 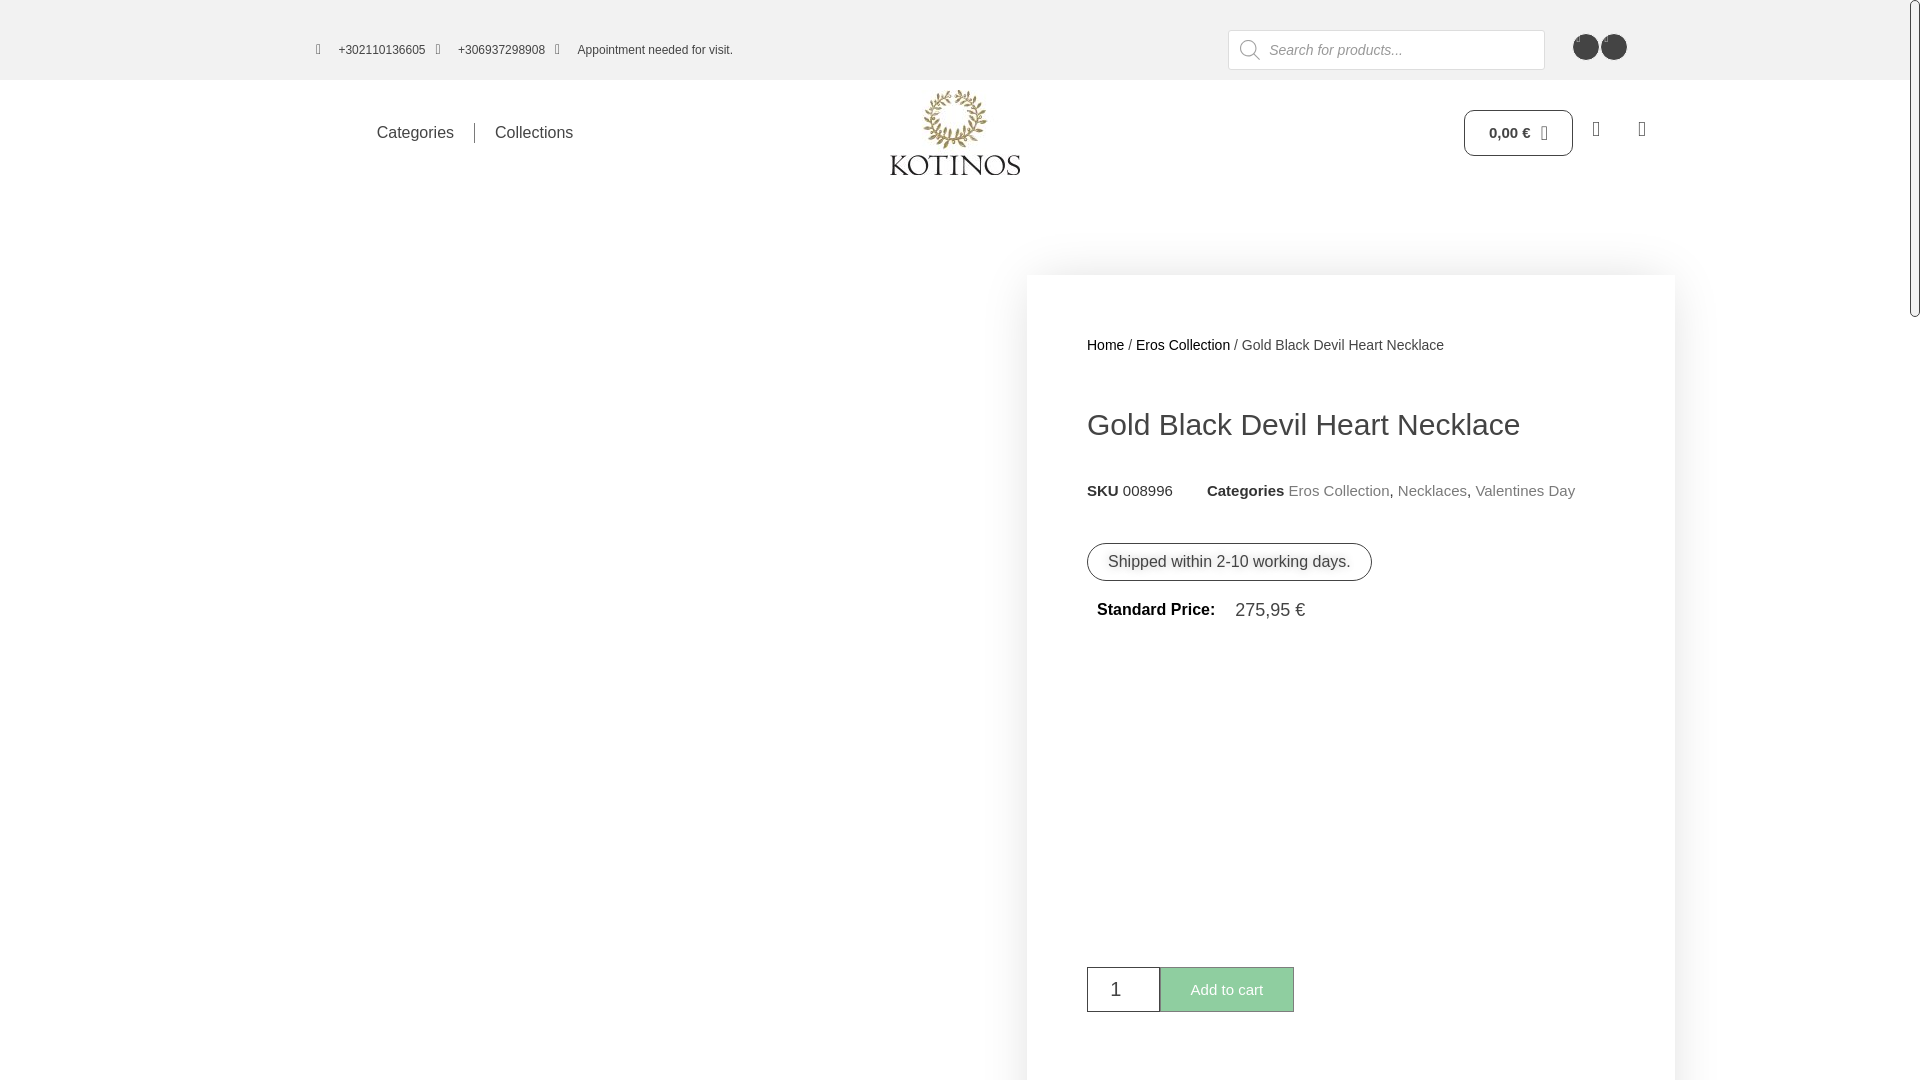 I want to click on Appointment needed for visit., so click(x=644, y=50).